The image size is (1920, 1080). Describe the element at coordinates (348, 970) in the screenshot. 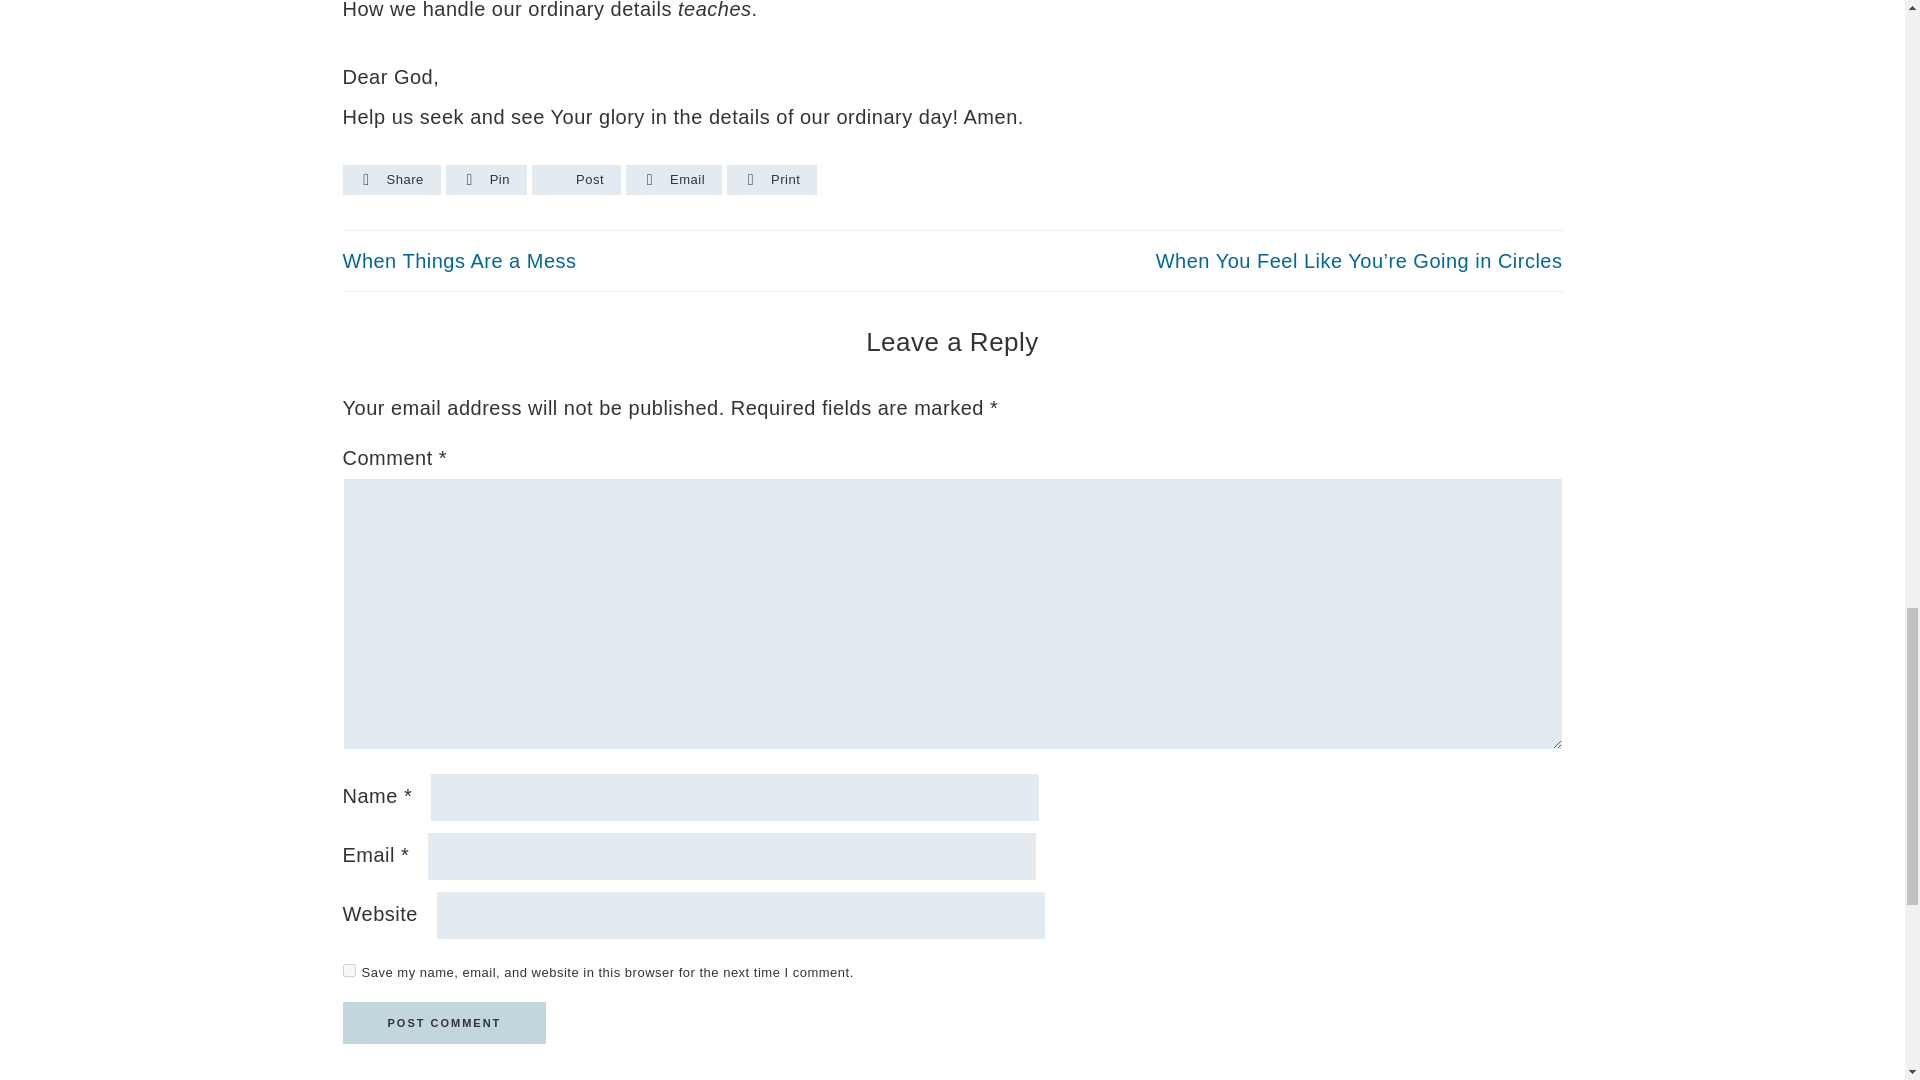

I see `yes` at that location.